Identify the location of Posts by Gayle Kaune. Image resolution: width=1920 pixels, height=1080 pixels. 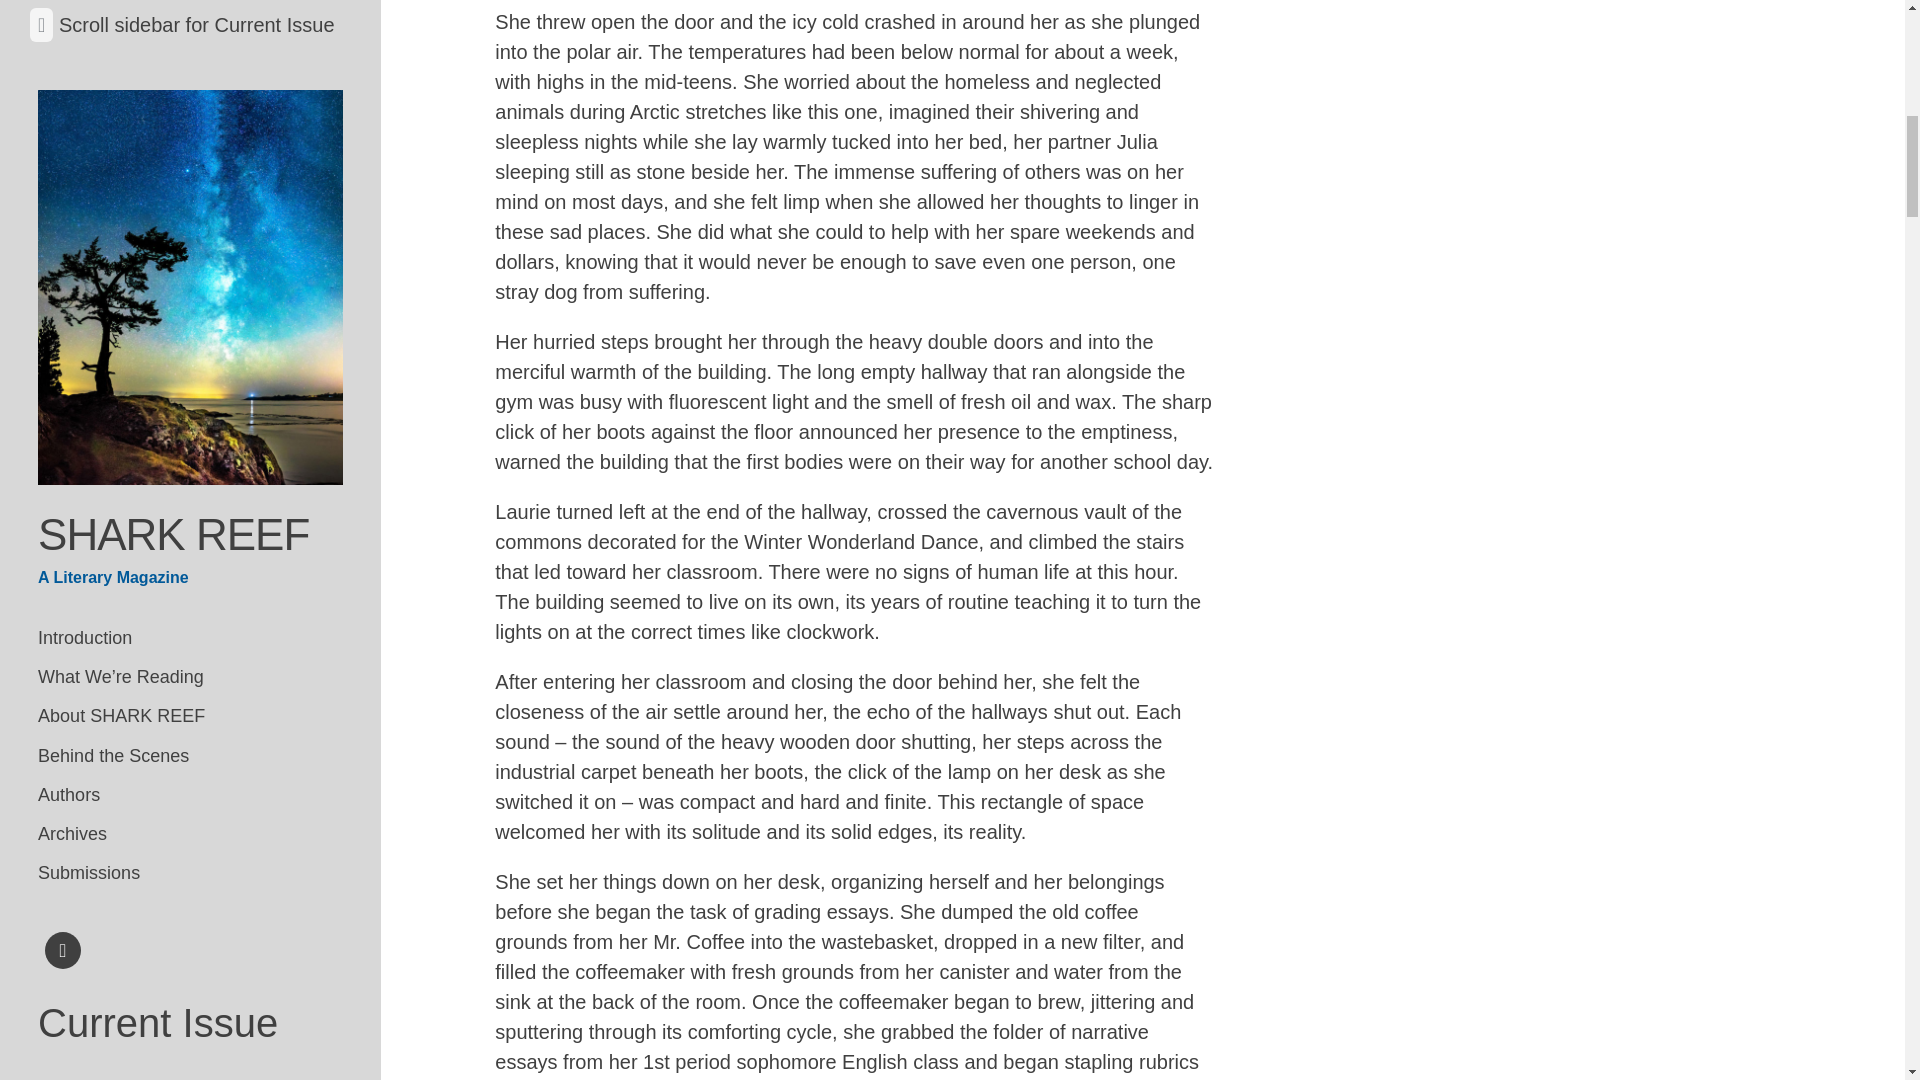
(245, 696).